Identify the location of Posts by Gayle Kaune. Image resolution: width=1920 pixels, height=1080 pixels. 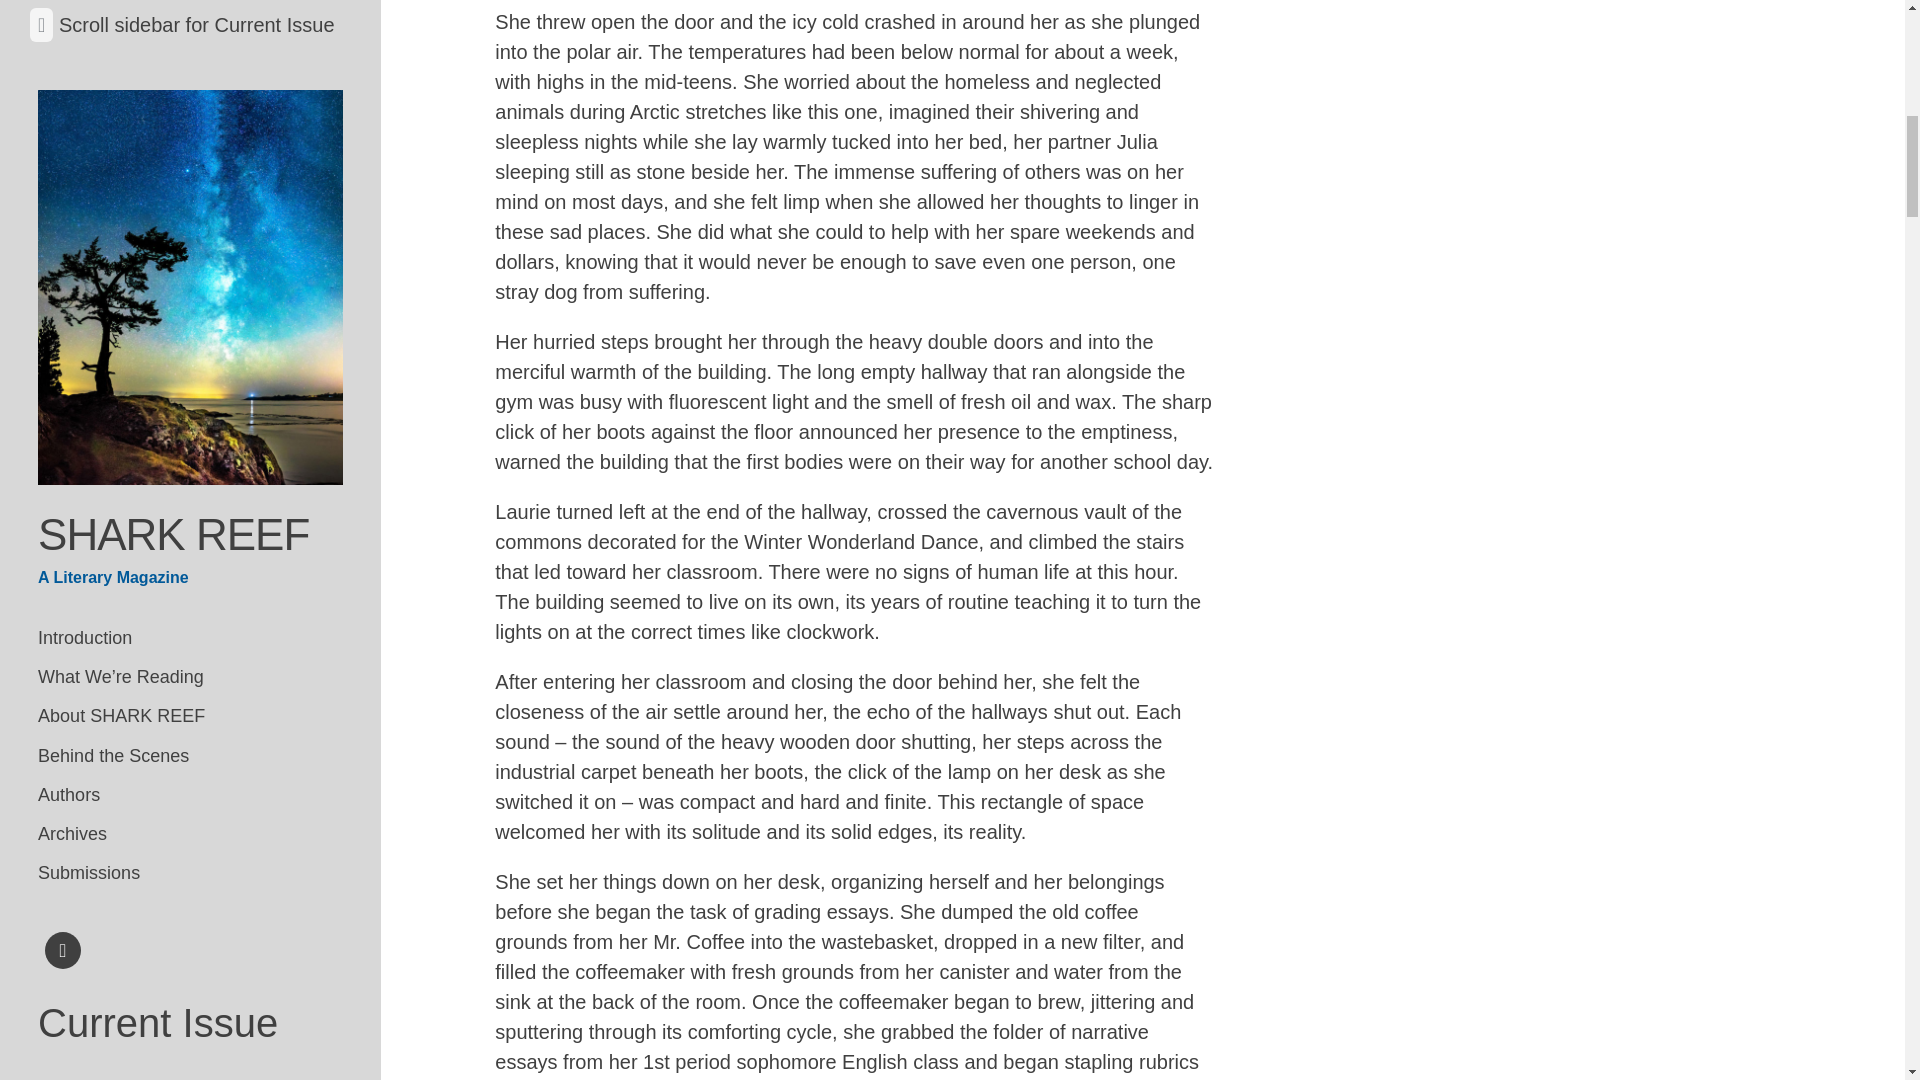
(245, 696).